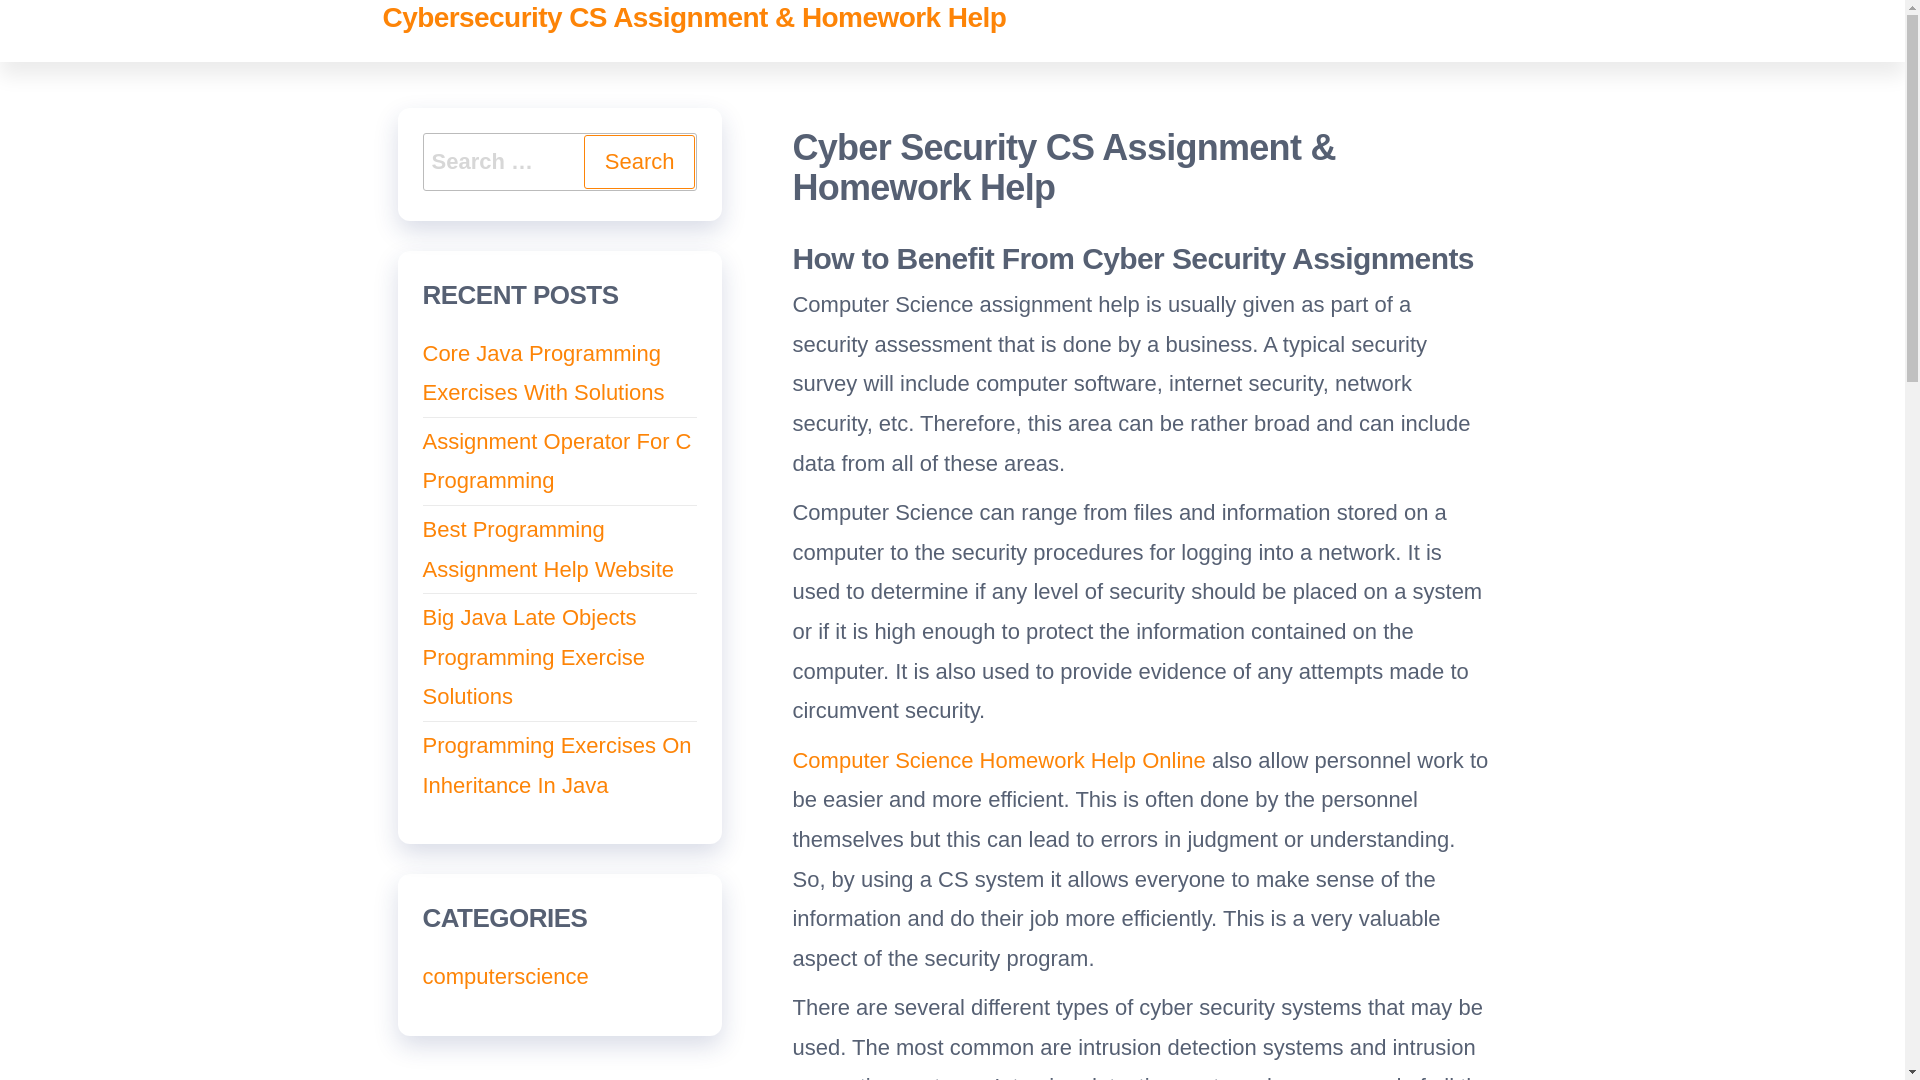 This screenshot has height=1080, width=1920. I want to click on computerscience, so click(504, 976).